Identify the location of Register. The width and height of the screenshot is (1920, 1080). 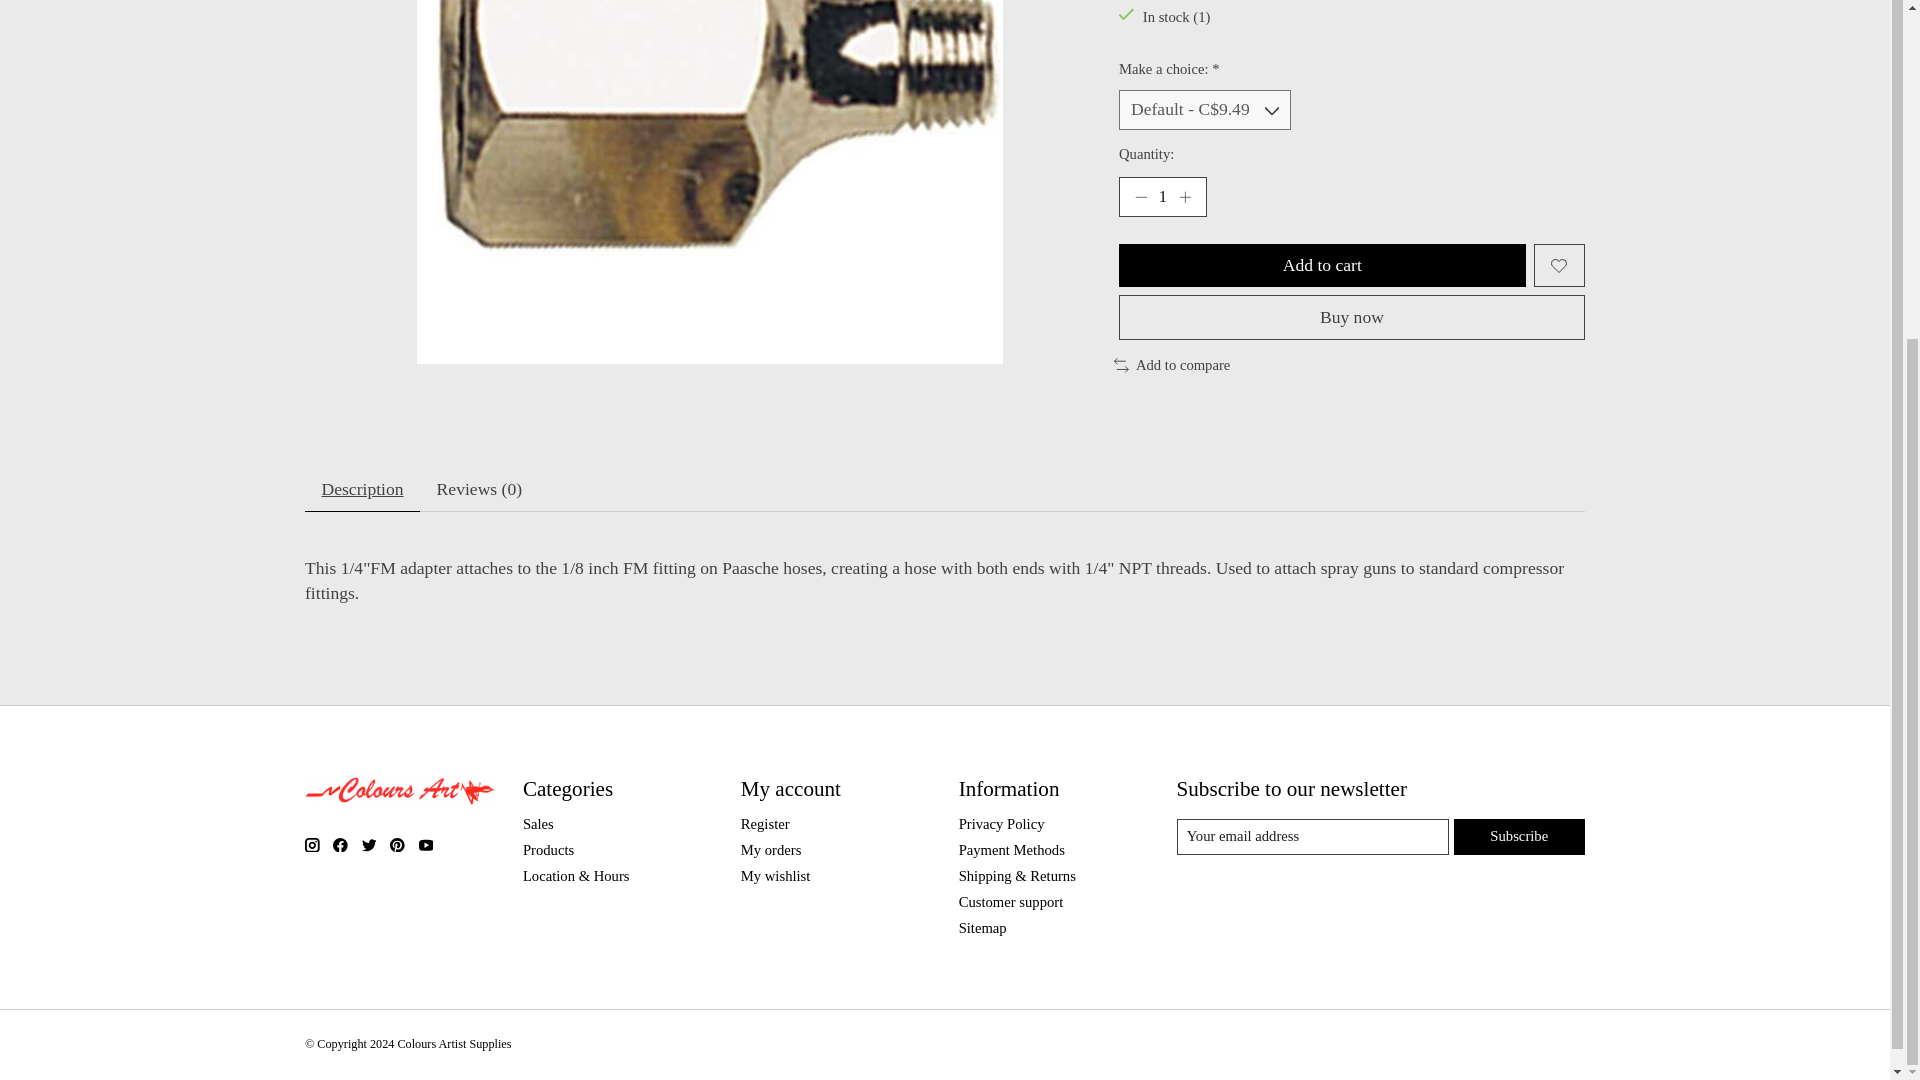
(765, 824).